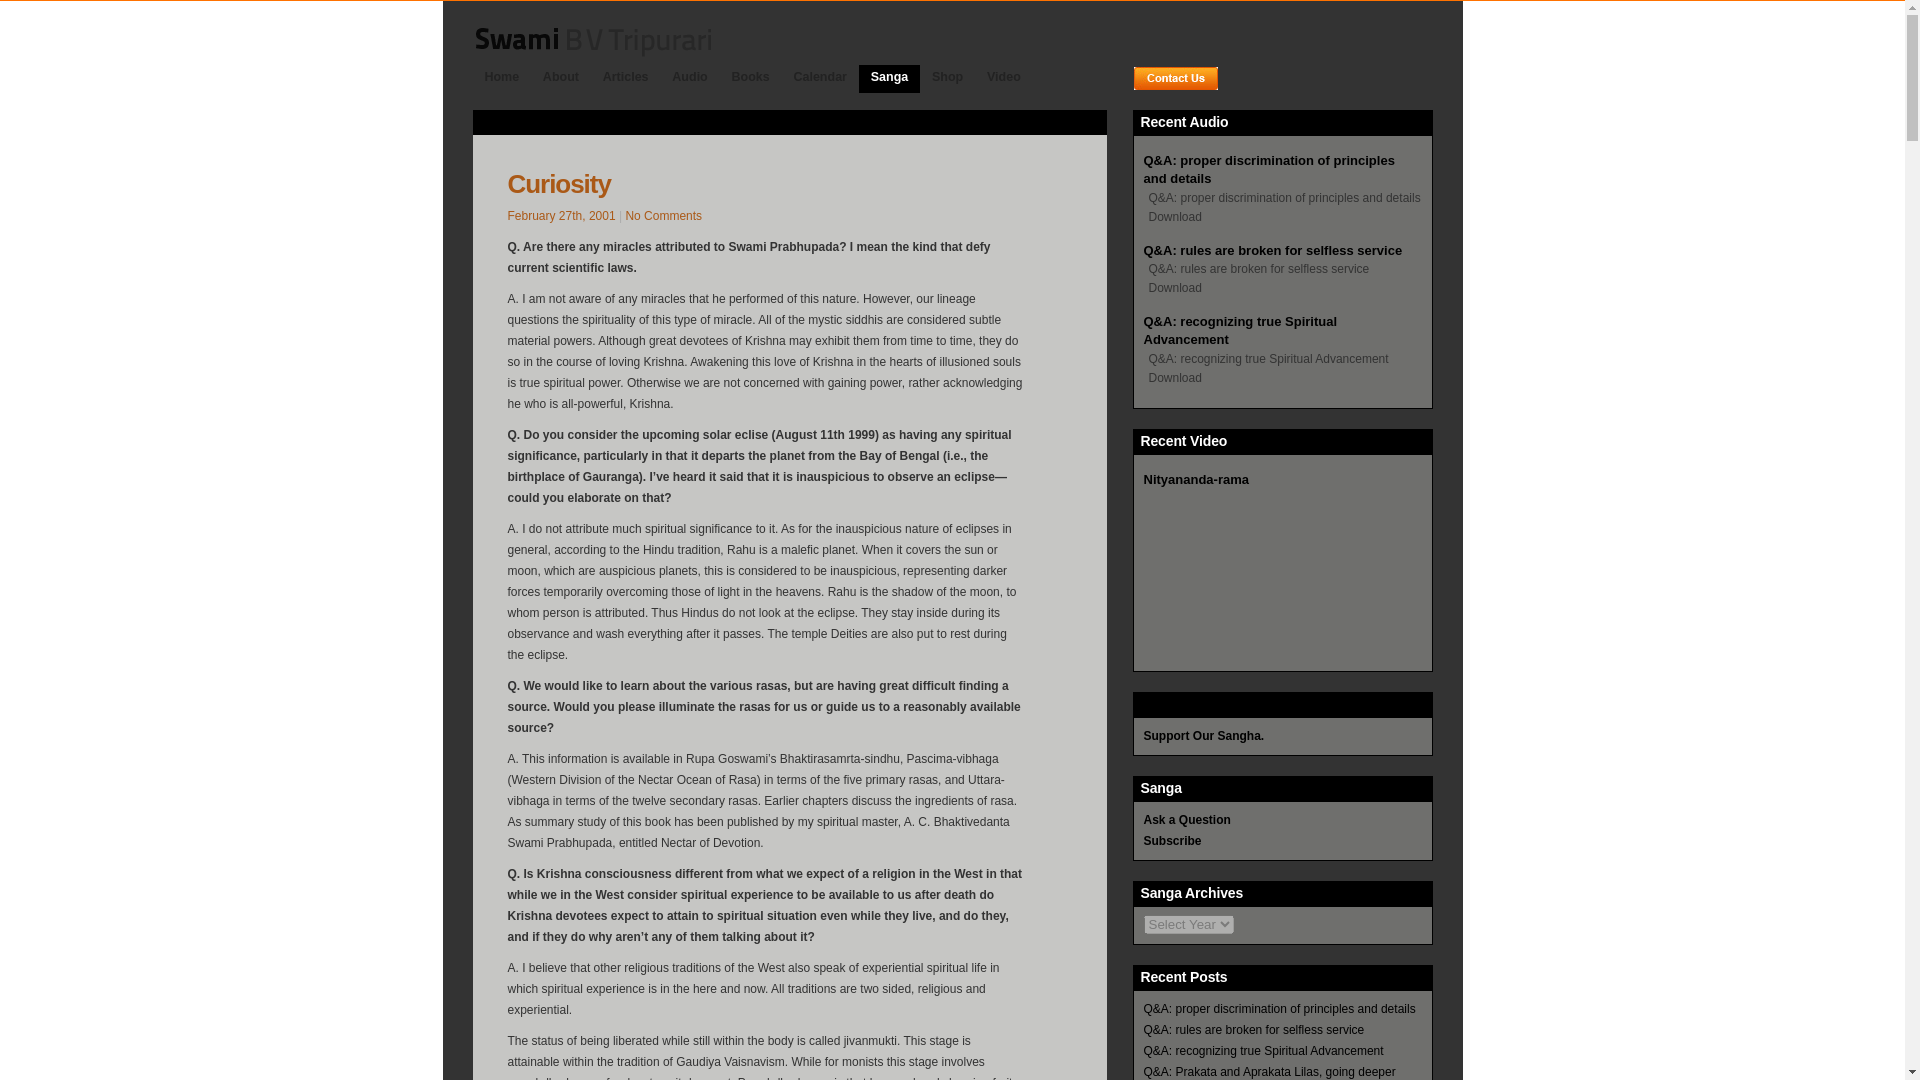 Image resolution: width=1920 pixels, height=1080 pixels. Describe the element at coordinates (1172, 284) in the screenshot. I see `Download` at that location.